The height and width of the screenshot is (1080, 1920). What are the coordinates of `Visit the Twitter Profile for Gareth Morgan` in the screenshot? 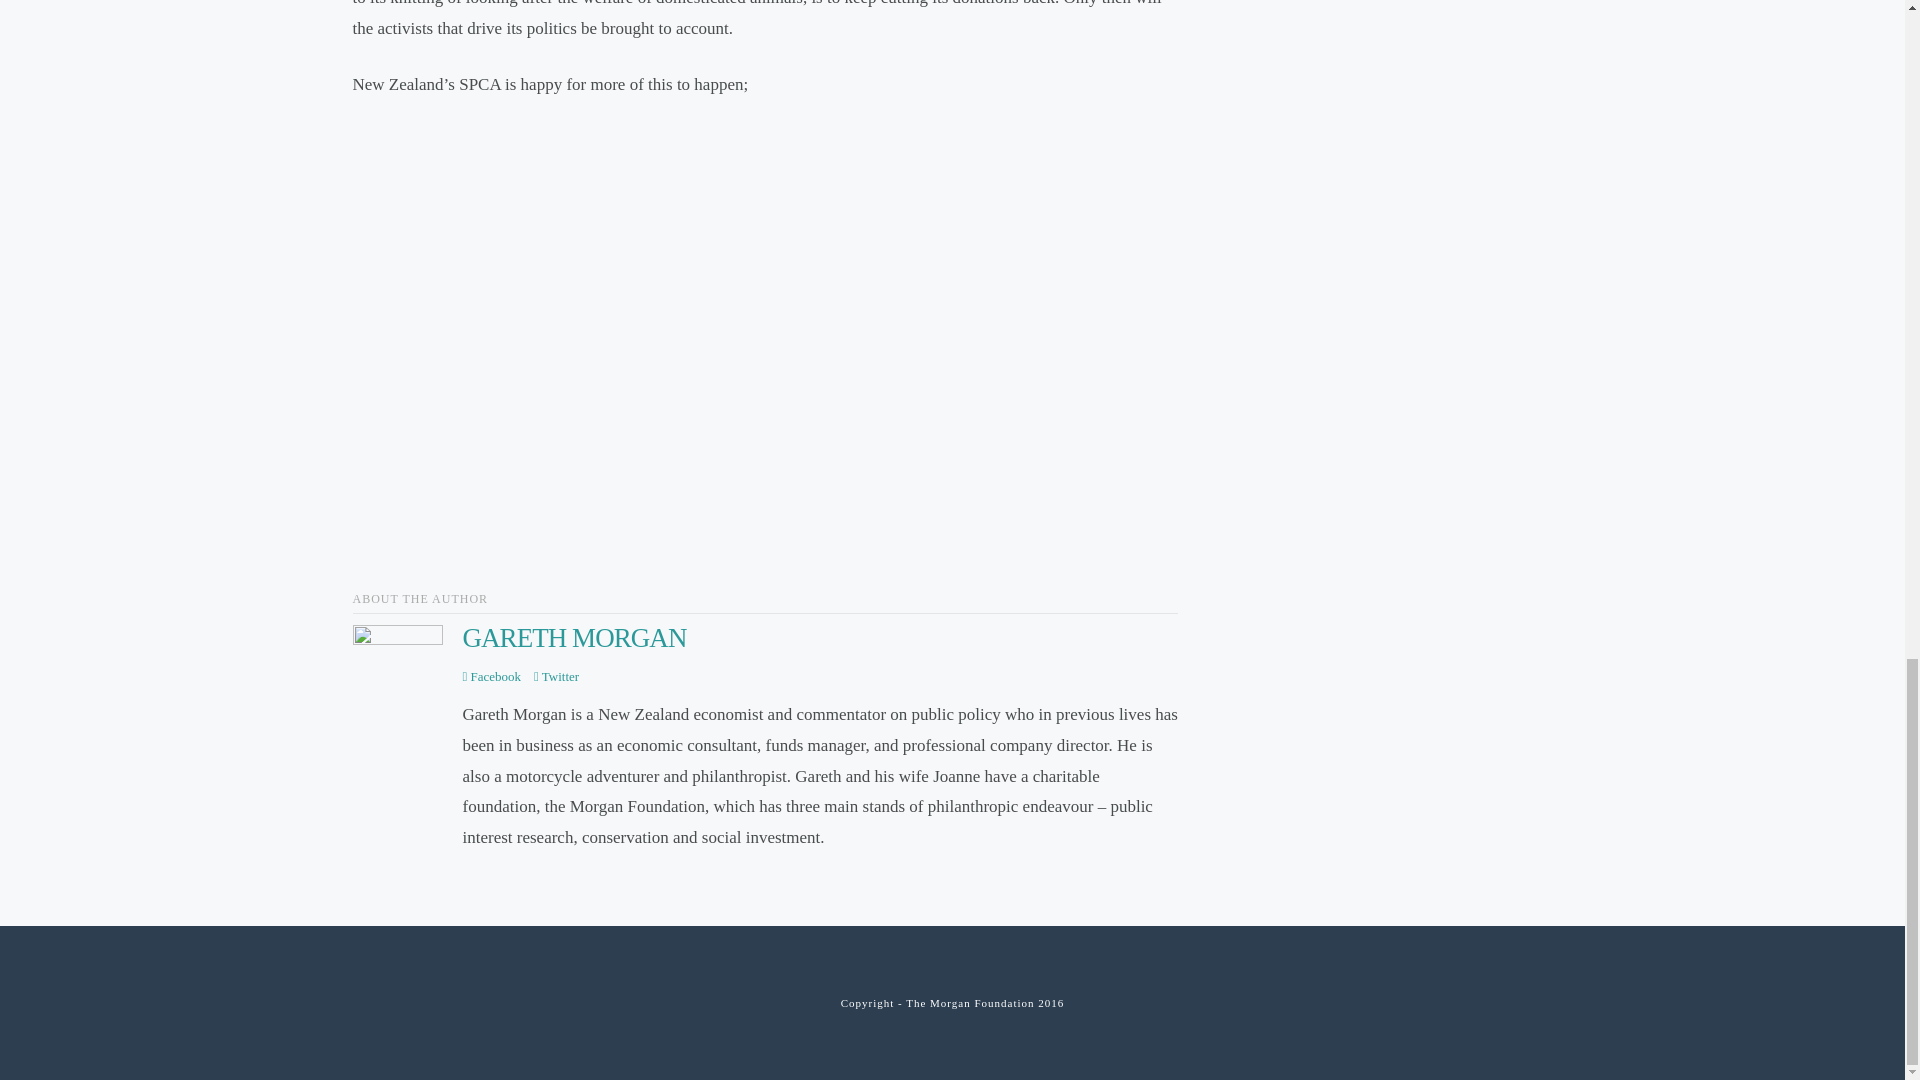 It's located at (556, 676).